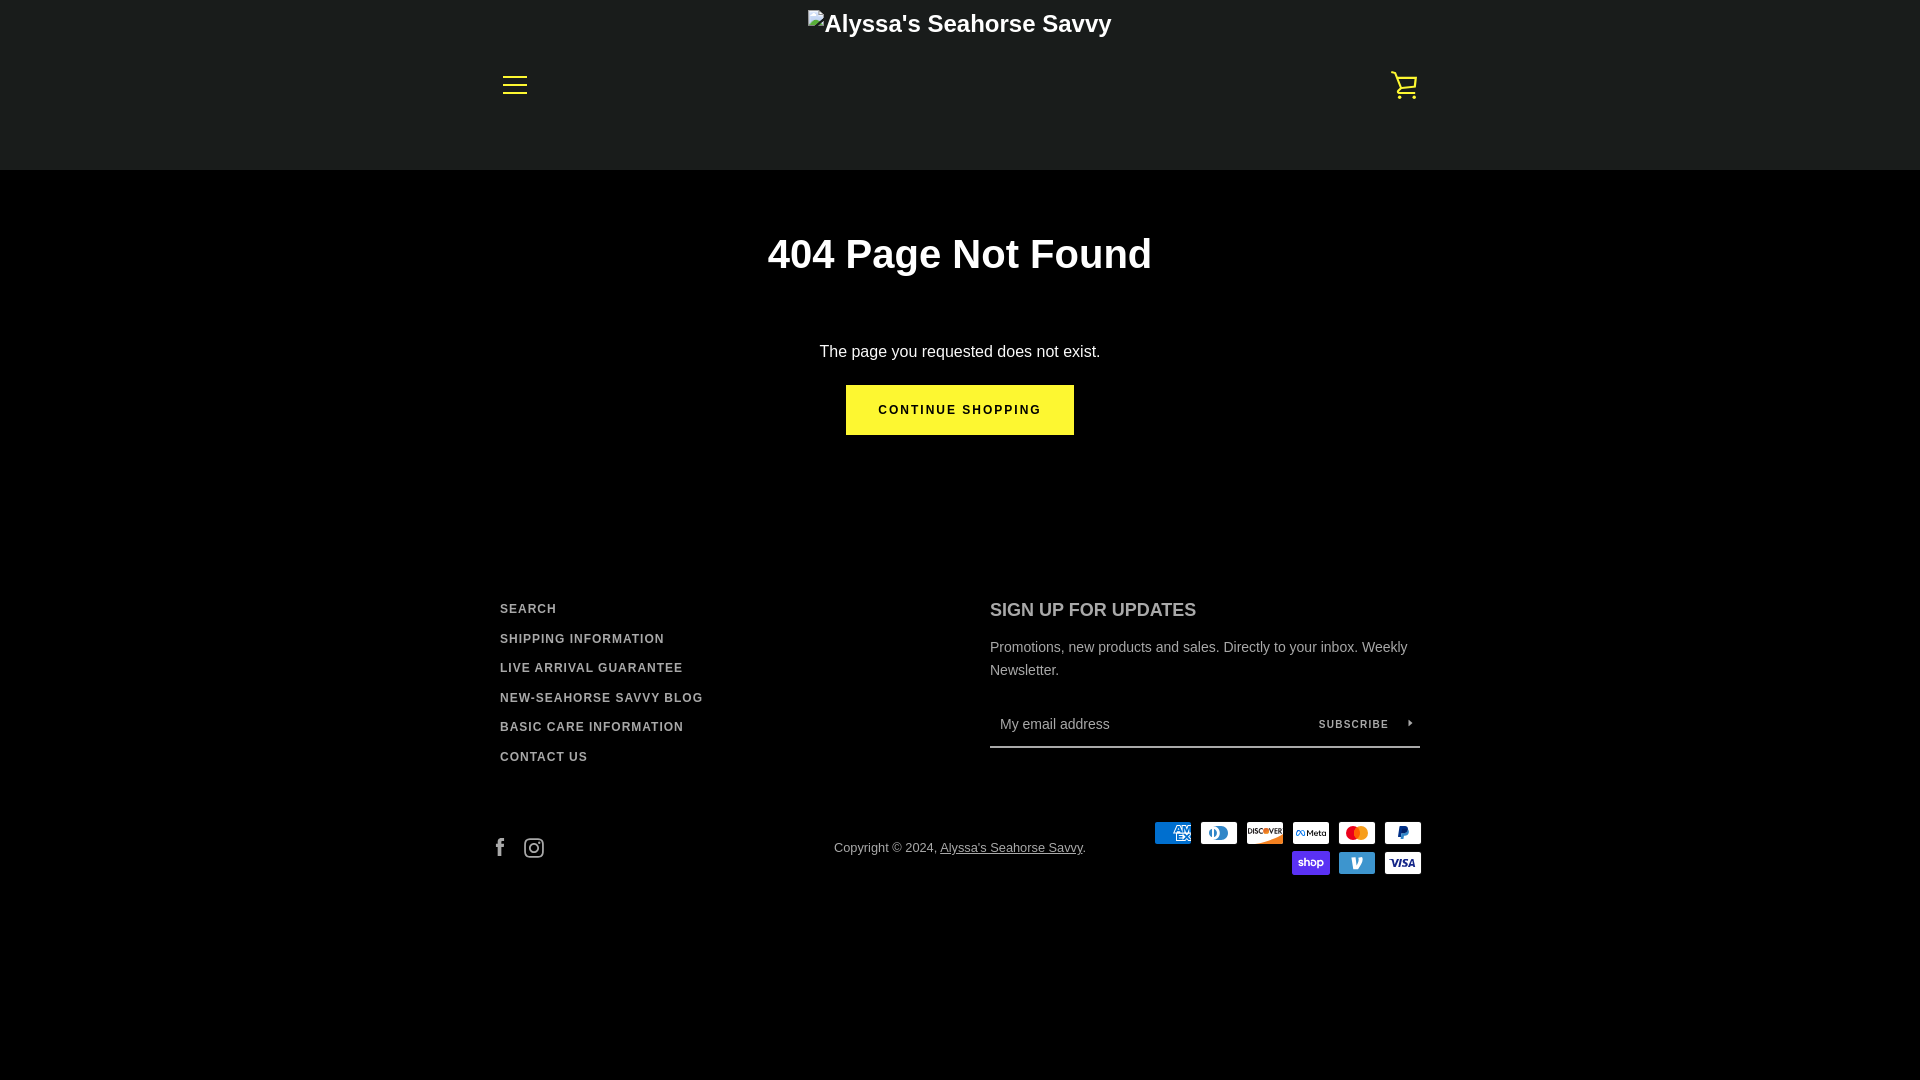 The width and height of the screenshot is (1920, 1080). What do you see at coordinates (1172, 832) in the screenshot?
I see `American Express` at bounding box center [1172, 832].